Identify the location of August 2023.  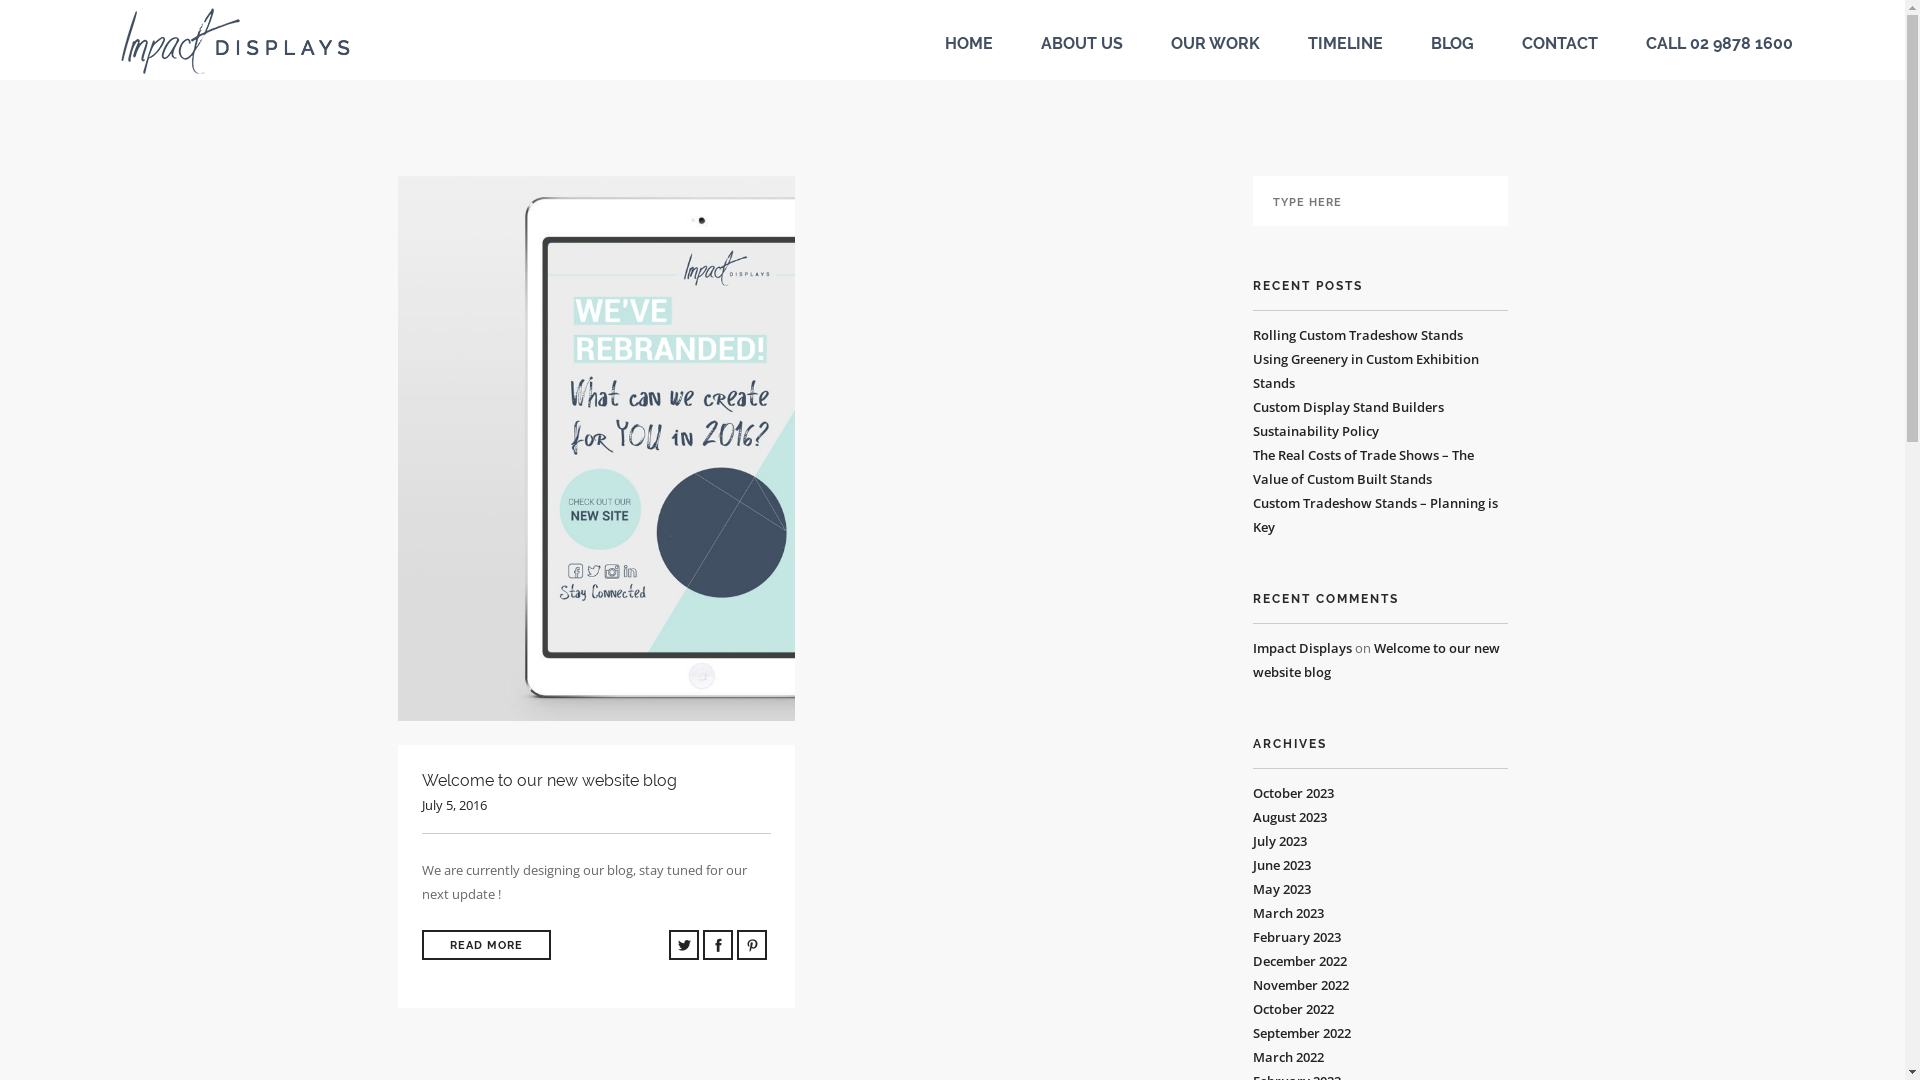
(1289, 817).